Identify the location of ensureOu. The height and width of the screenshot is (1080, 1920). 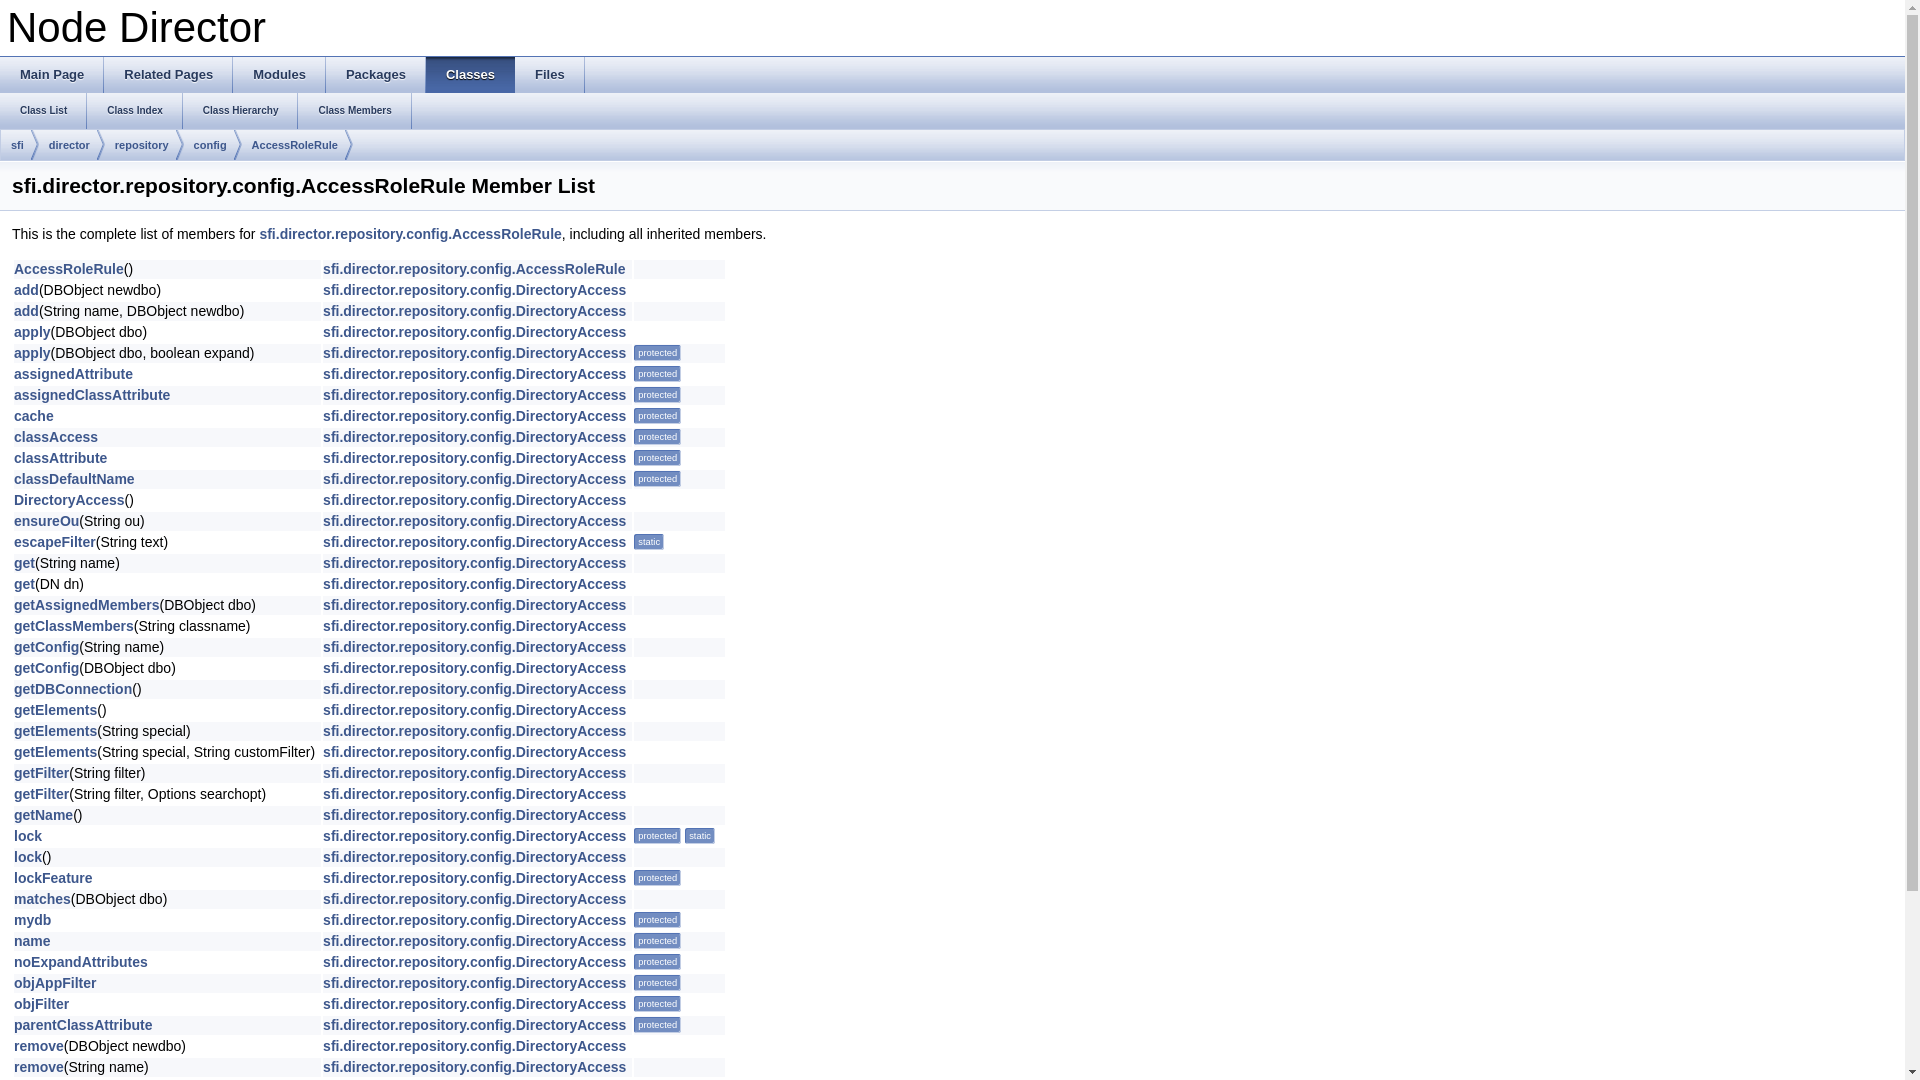
(46, 521).